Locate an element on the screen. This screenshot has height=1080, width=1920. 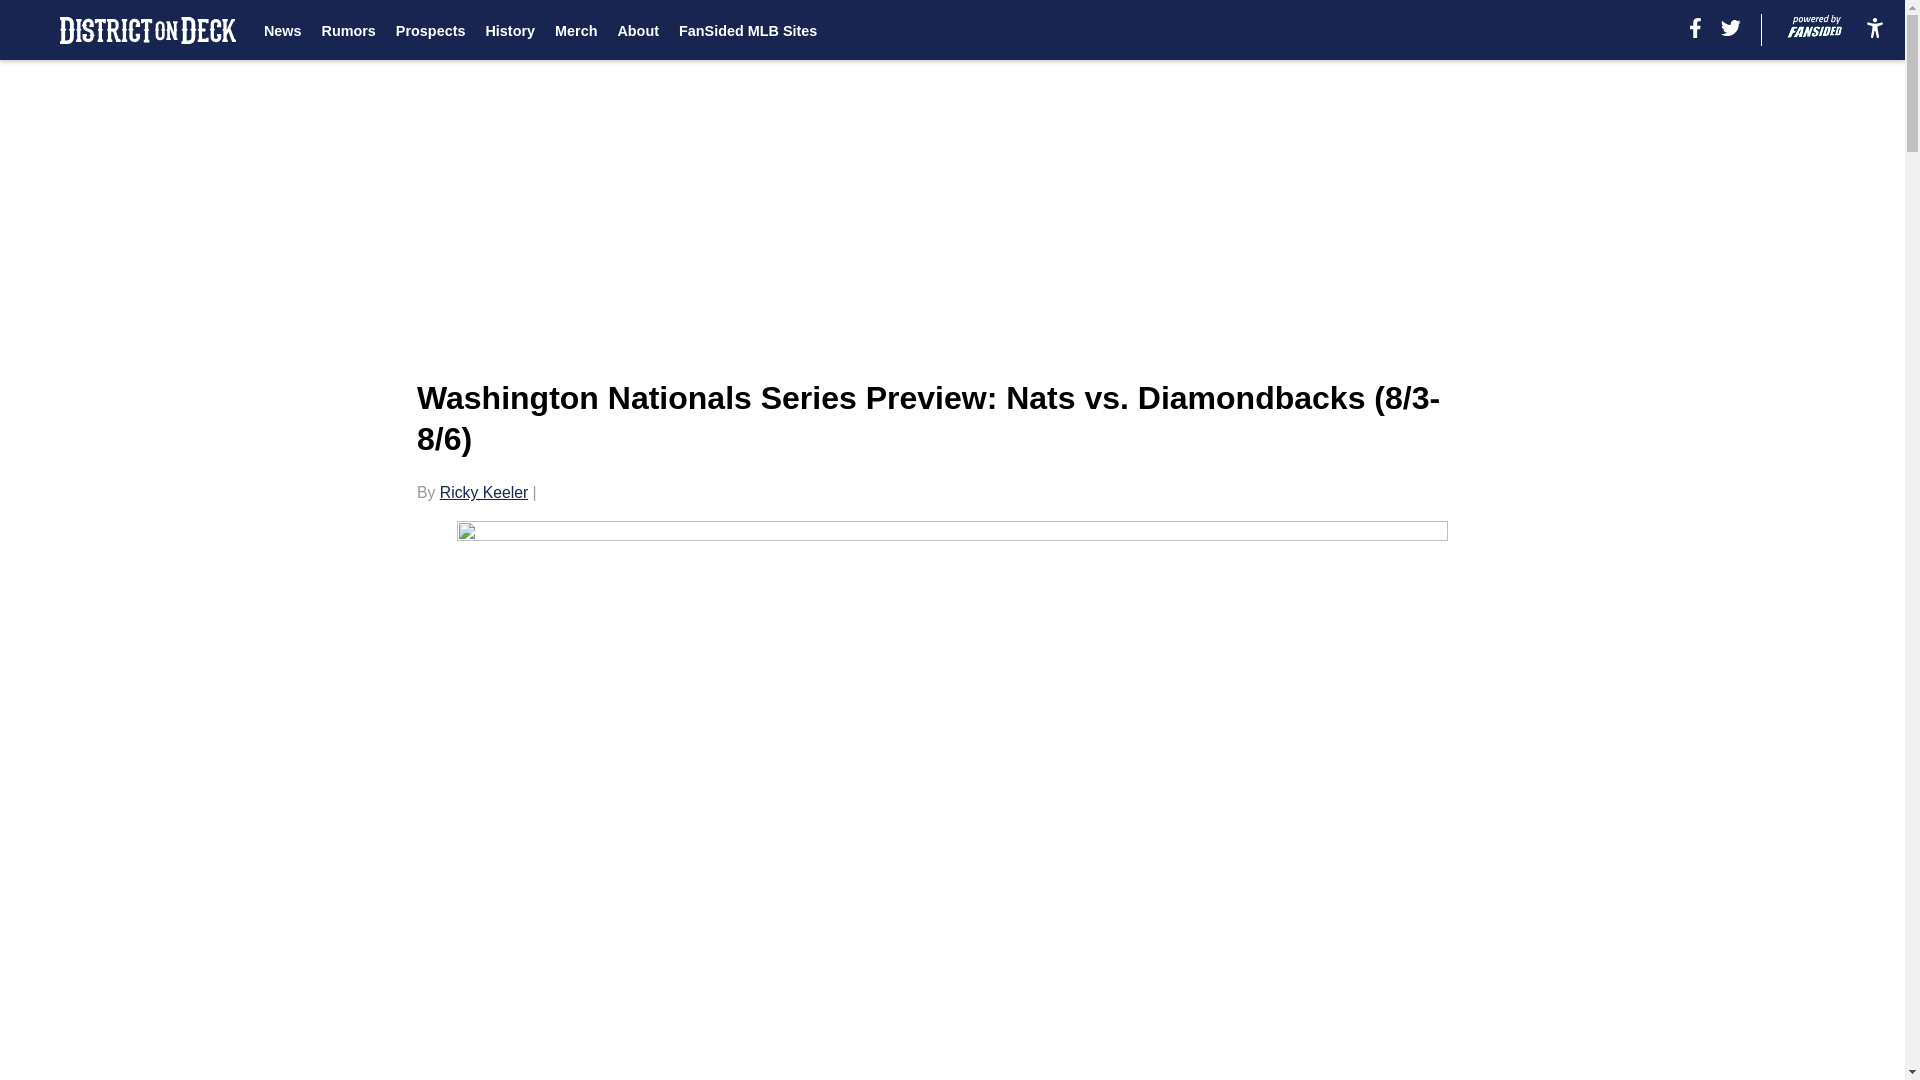
Ricky Keeler is located at coordinates (484, 492).